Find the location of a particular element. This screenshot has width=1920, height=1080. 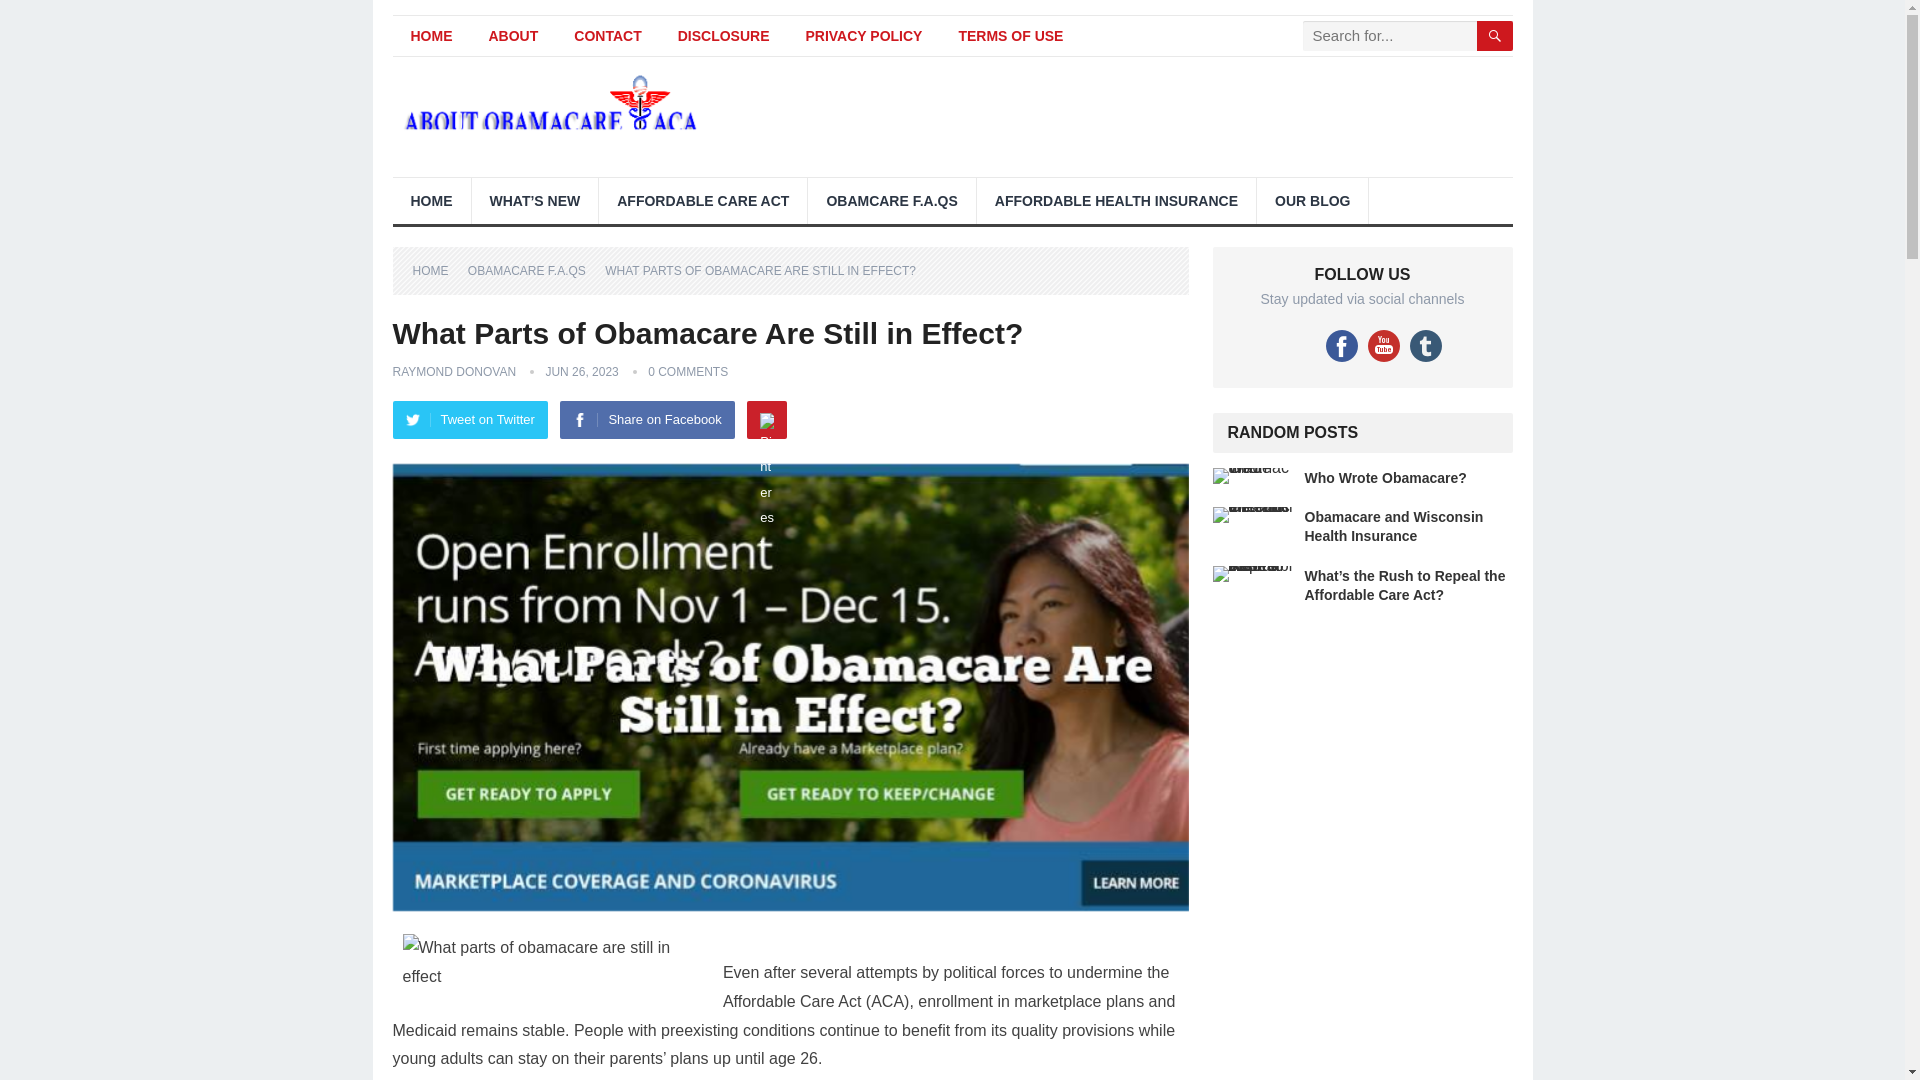

0 COMMENTS is located at coordinates (688, 372).